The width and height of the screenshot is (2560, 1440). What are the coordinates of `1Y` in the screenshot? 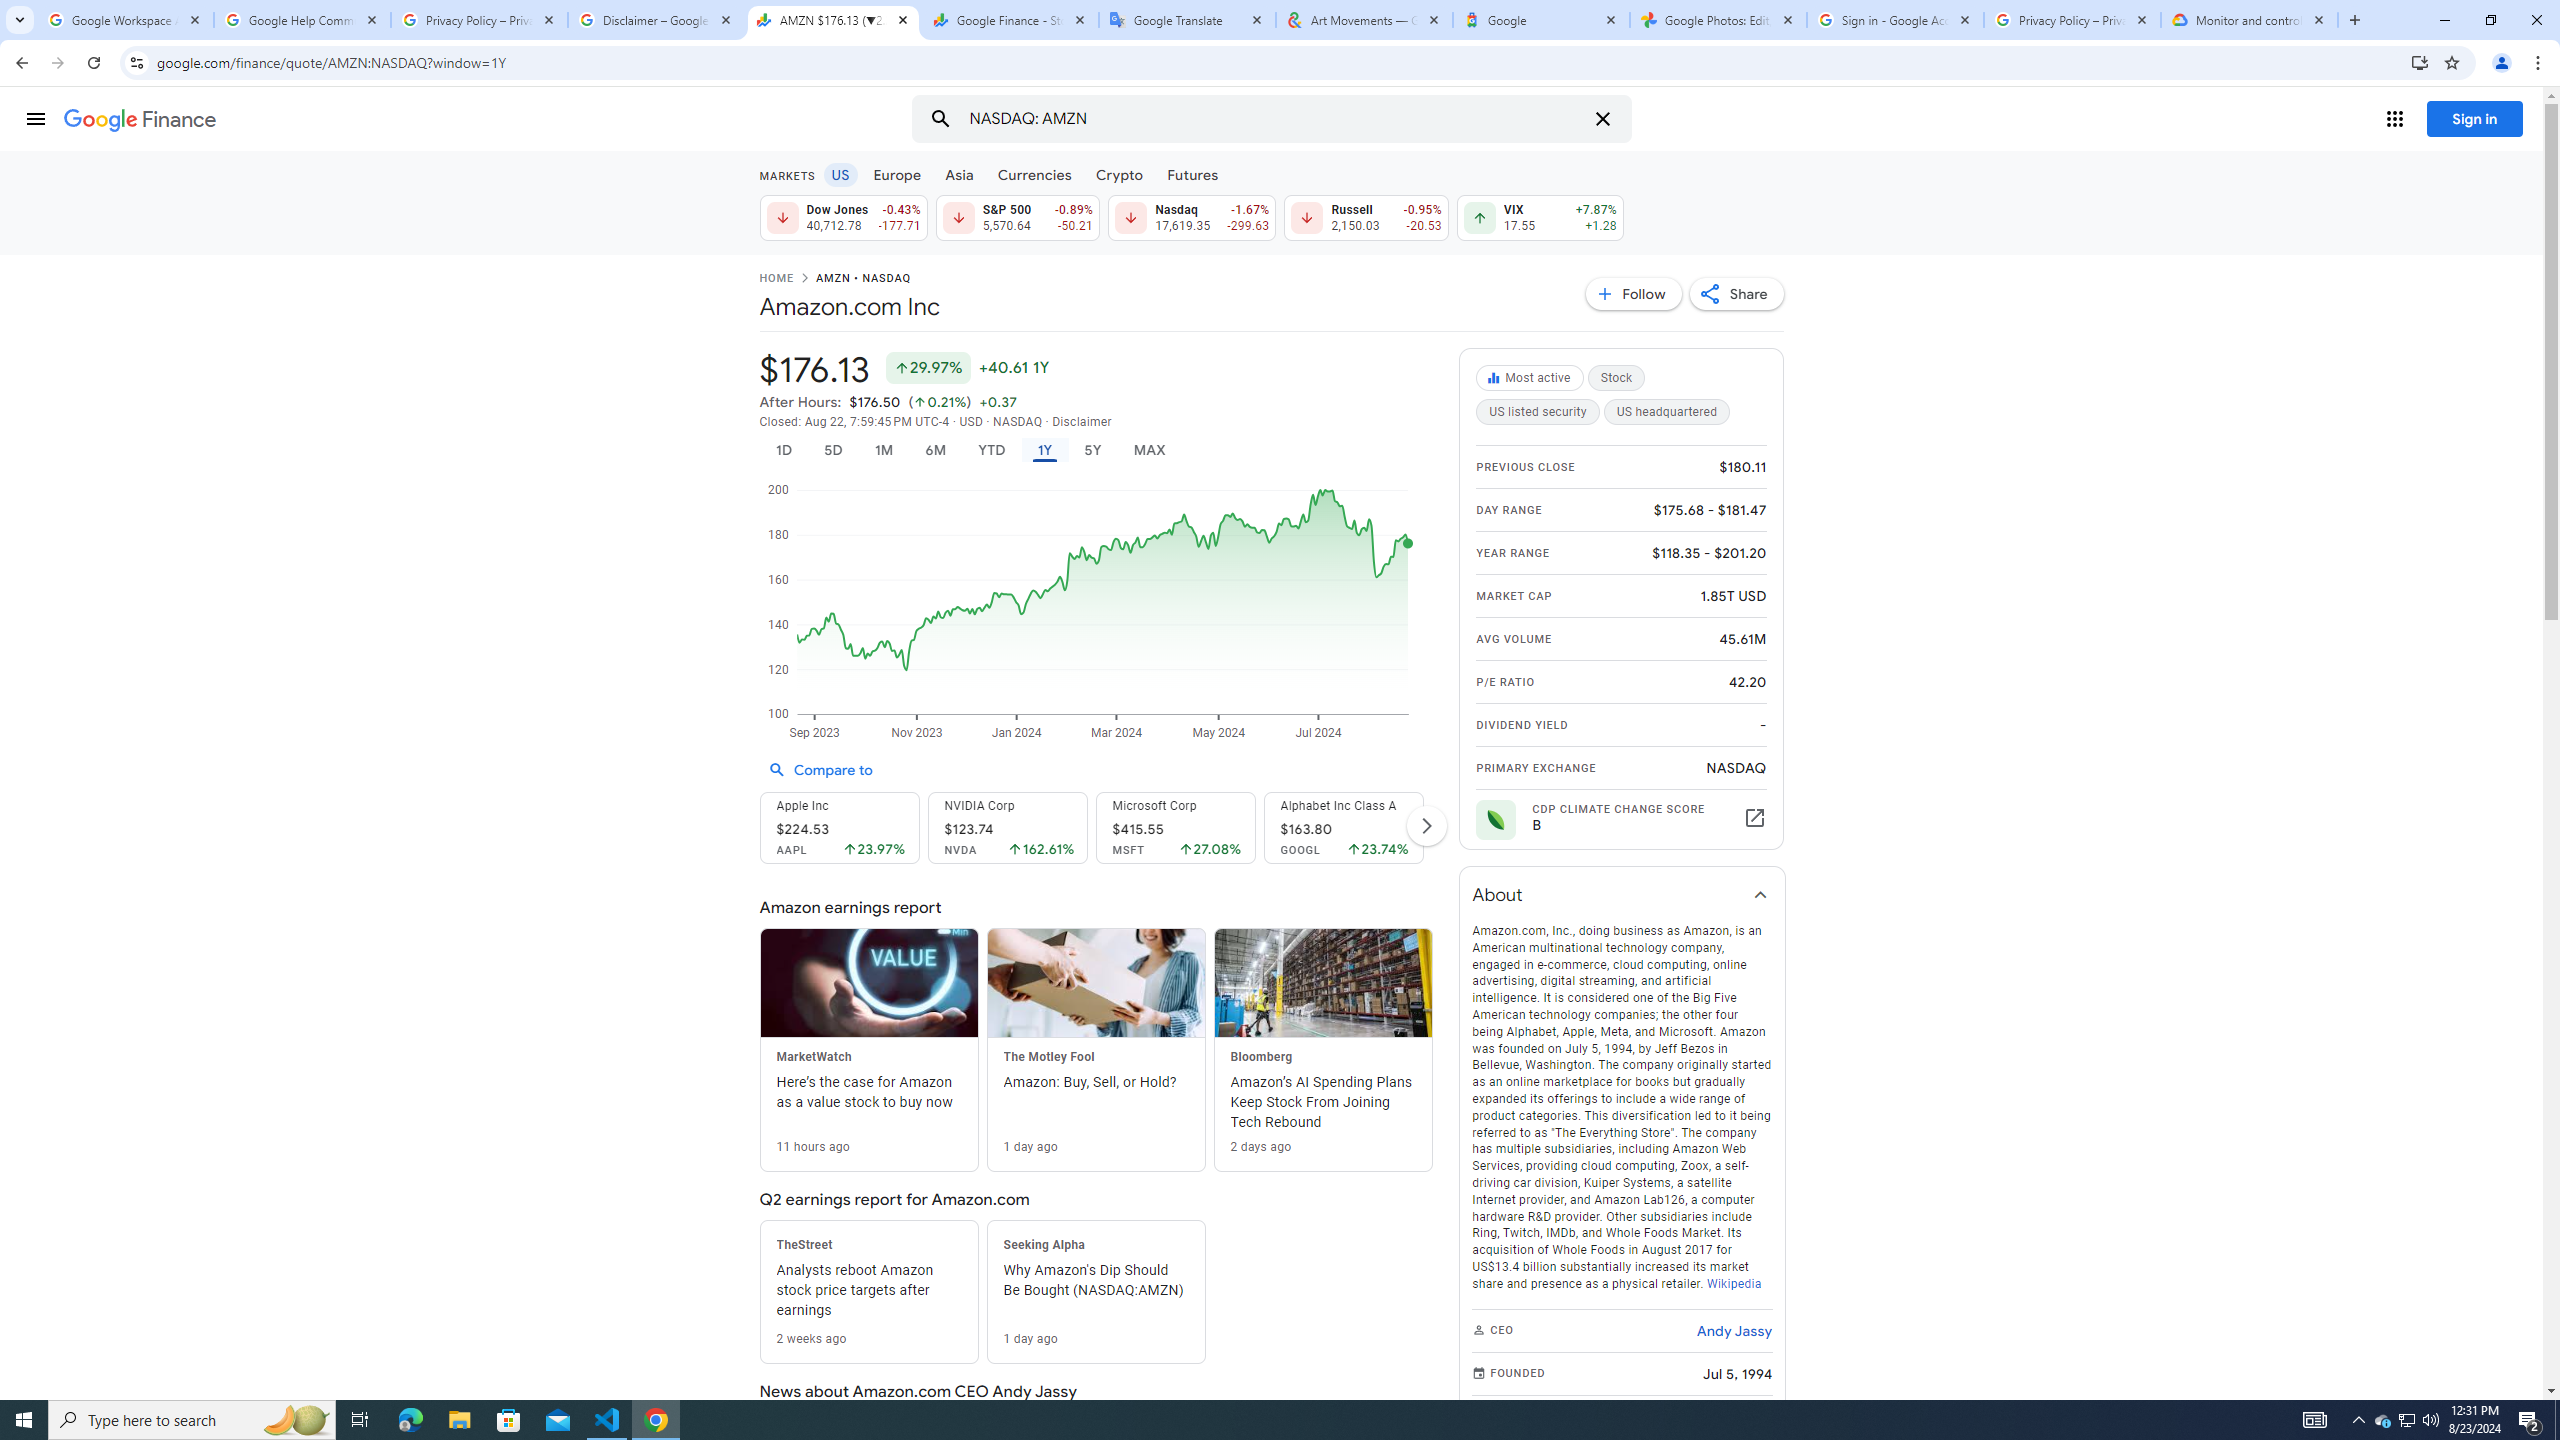 It's located at (1046, 450).